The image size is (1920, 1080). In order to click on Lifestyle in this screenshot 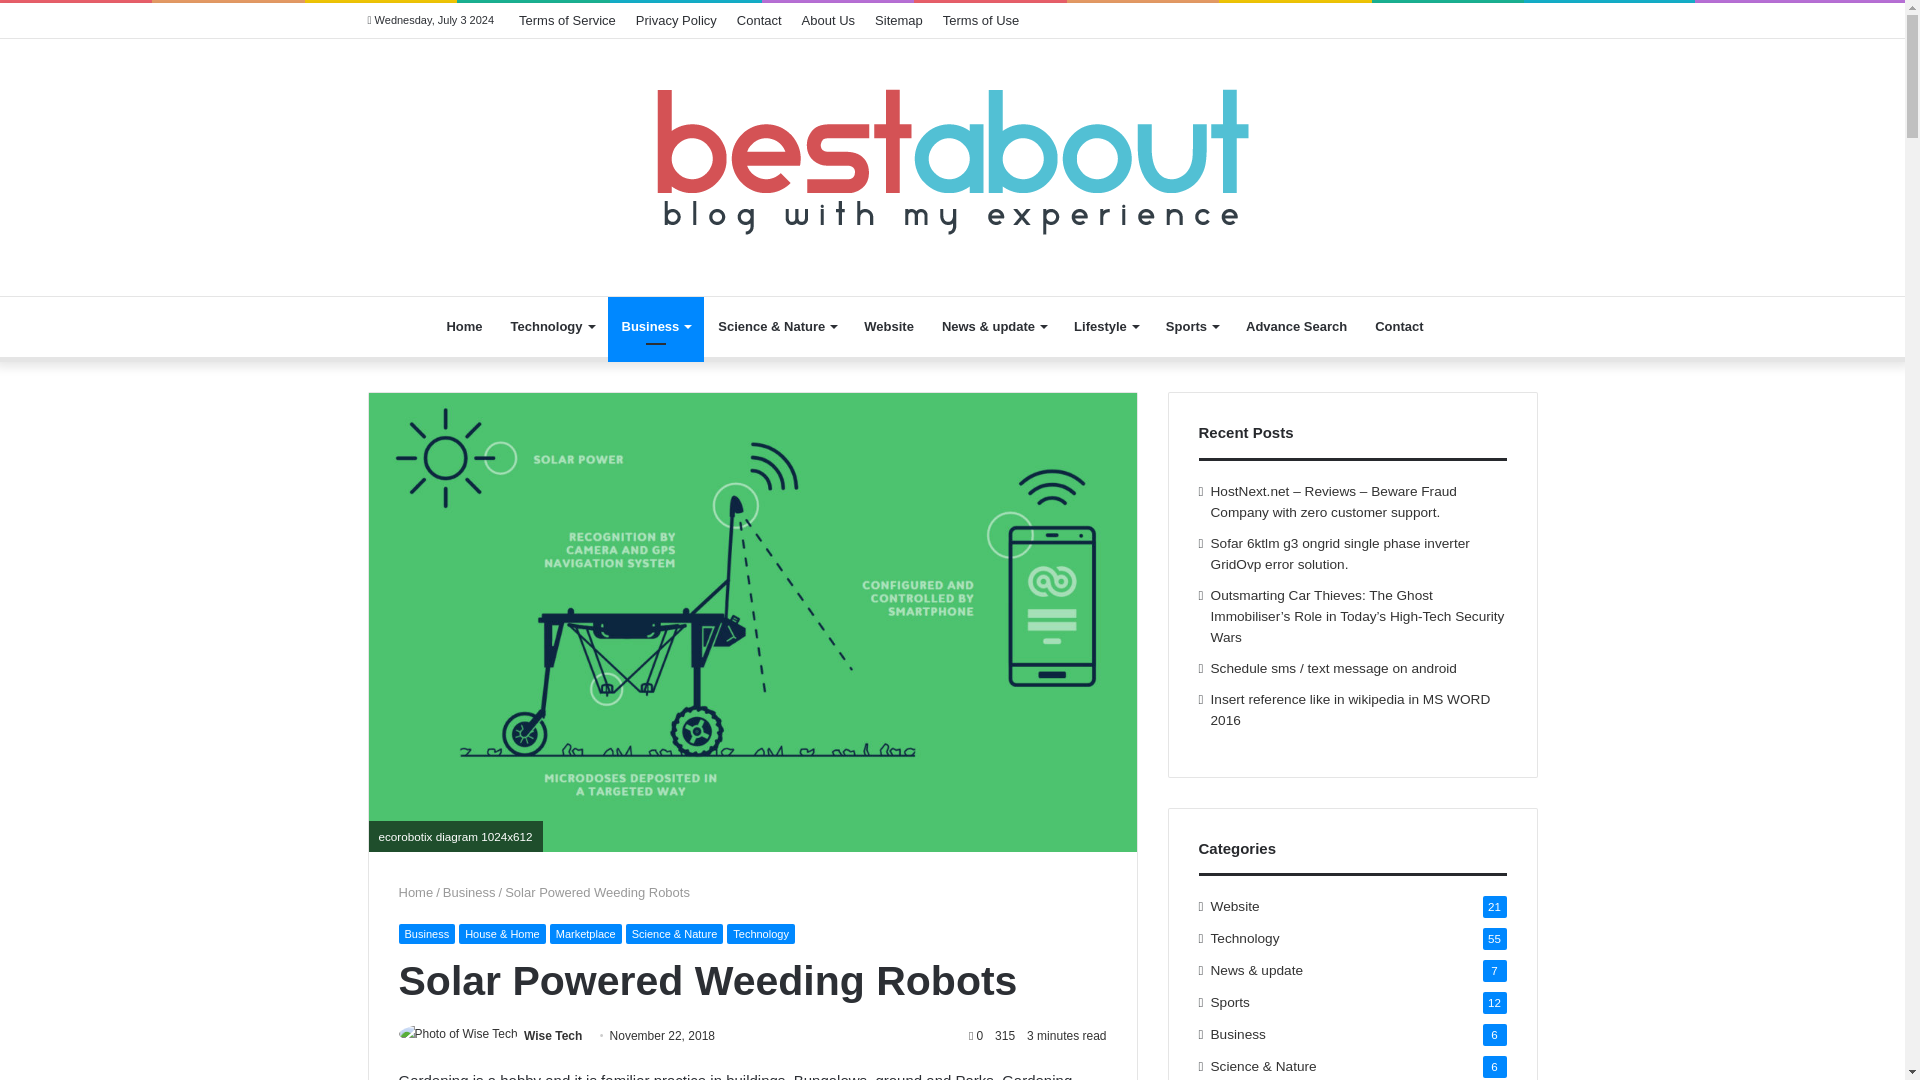, I will do `click(1106, 327)`.